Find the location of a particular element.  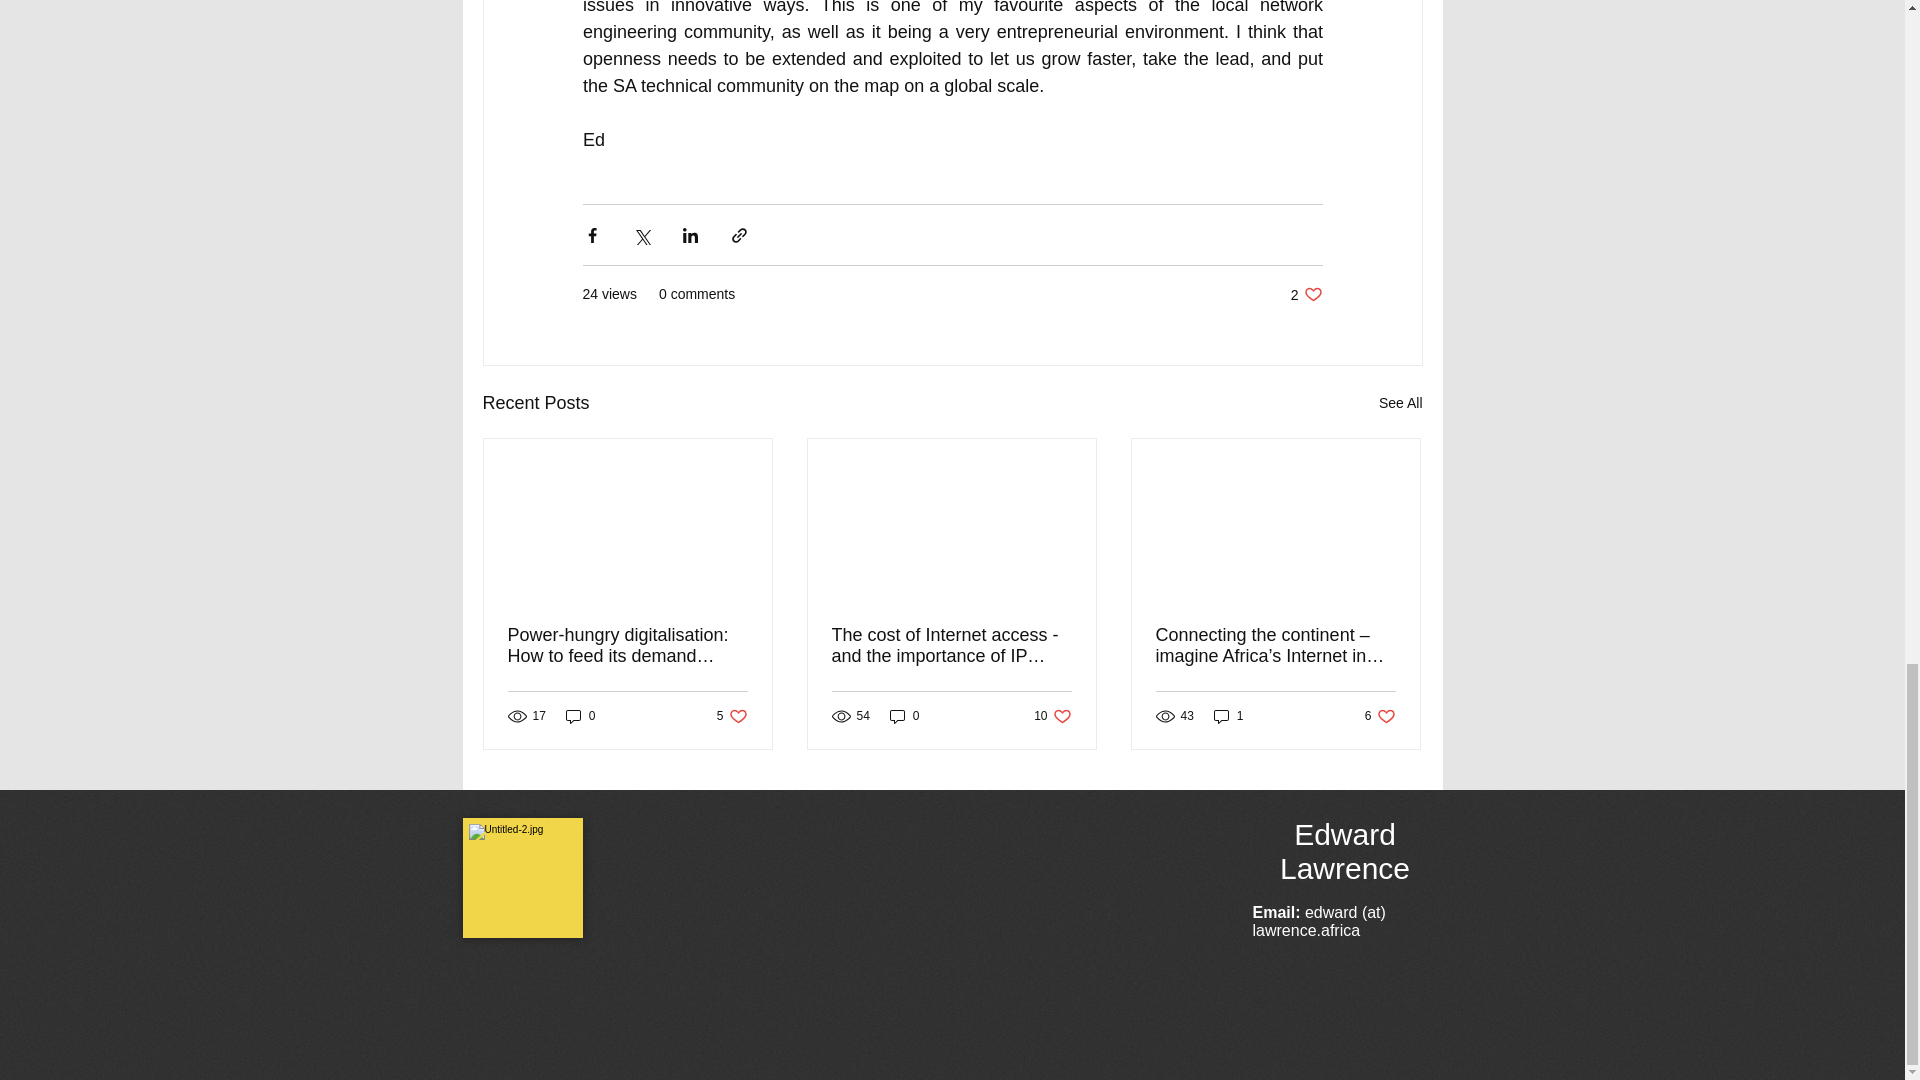

1 is located at coordinates (1228, 716).